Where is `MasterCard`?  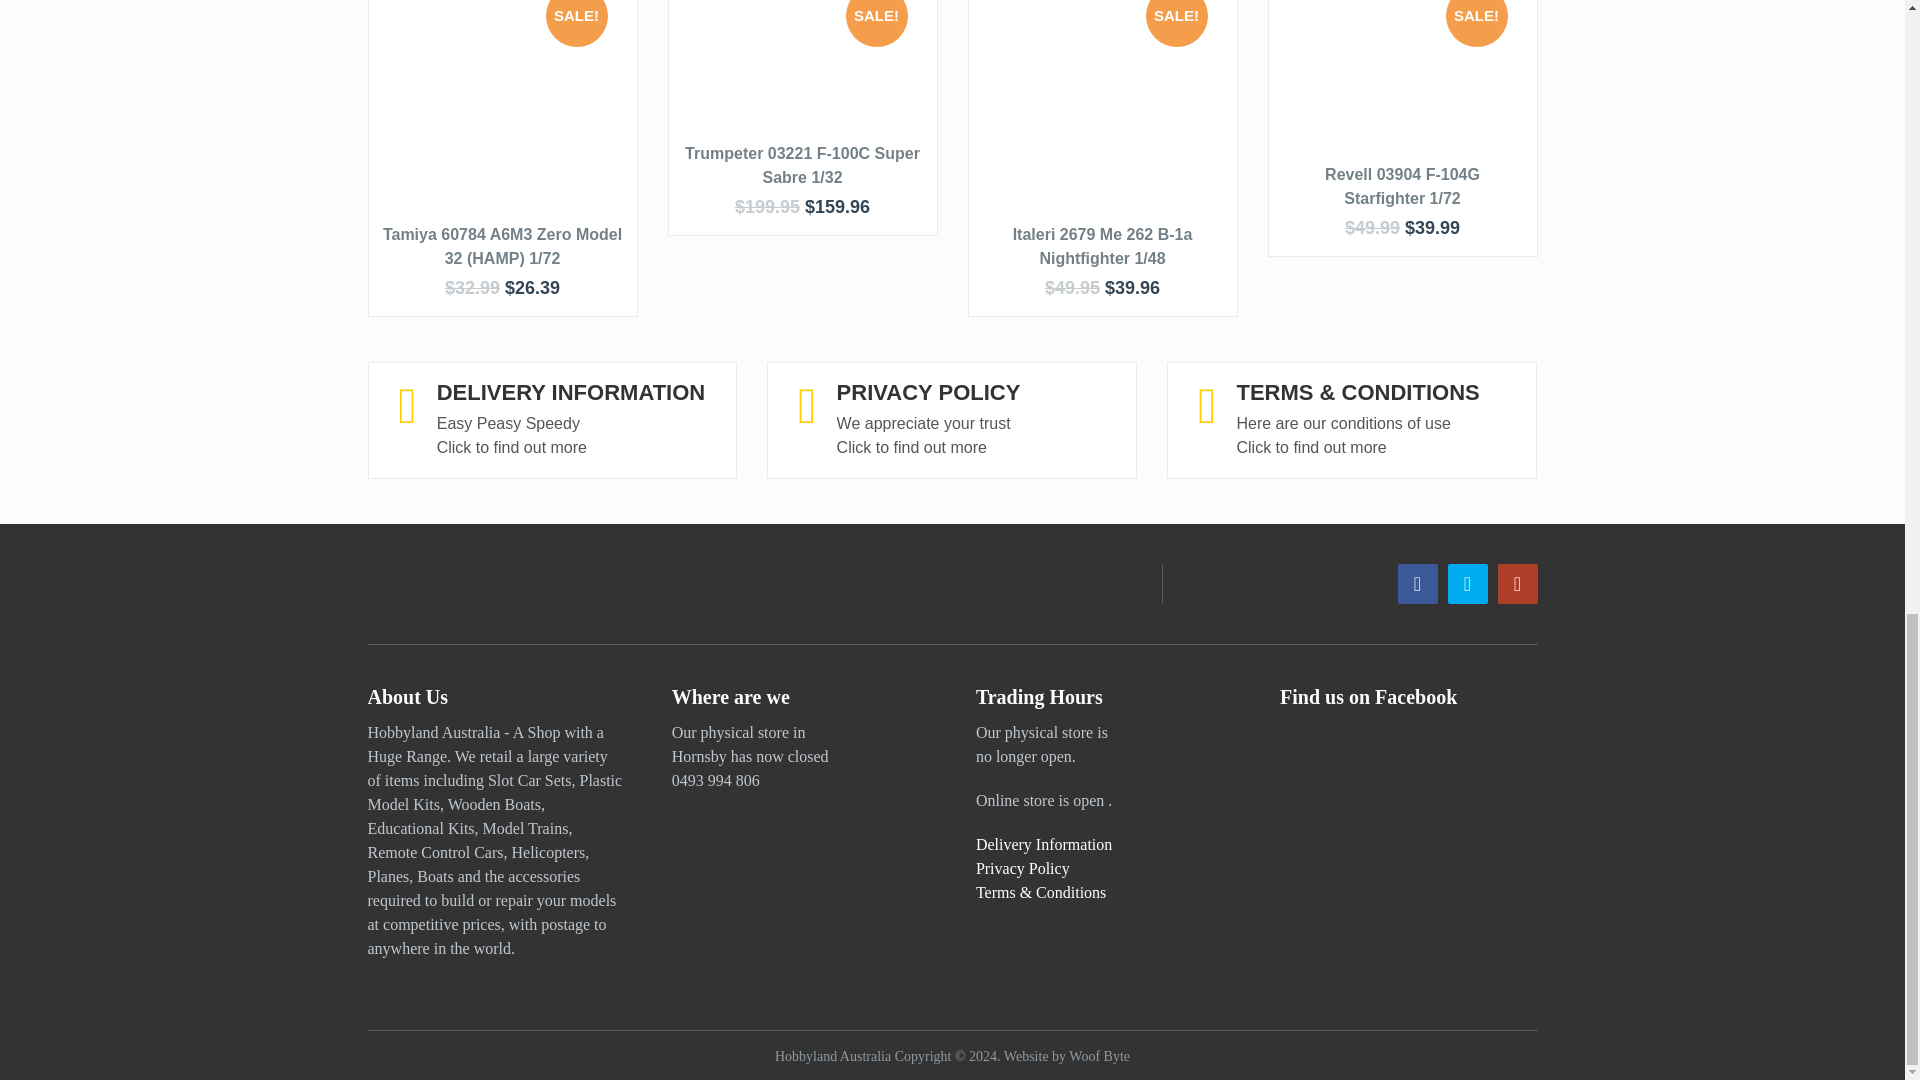
MasterCard is located at coordinates (470, 583).